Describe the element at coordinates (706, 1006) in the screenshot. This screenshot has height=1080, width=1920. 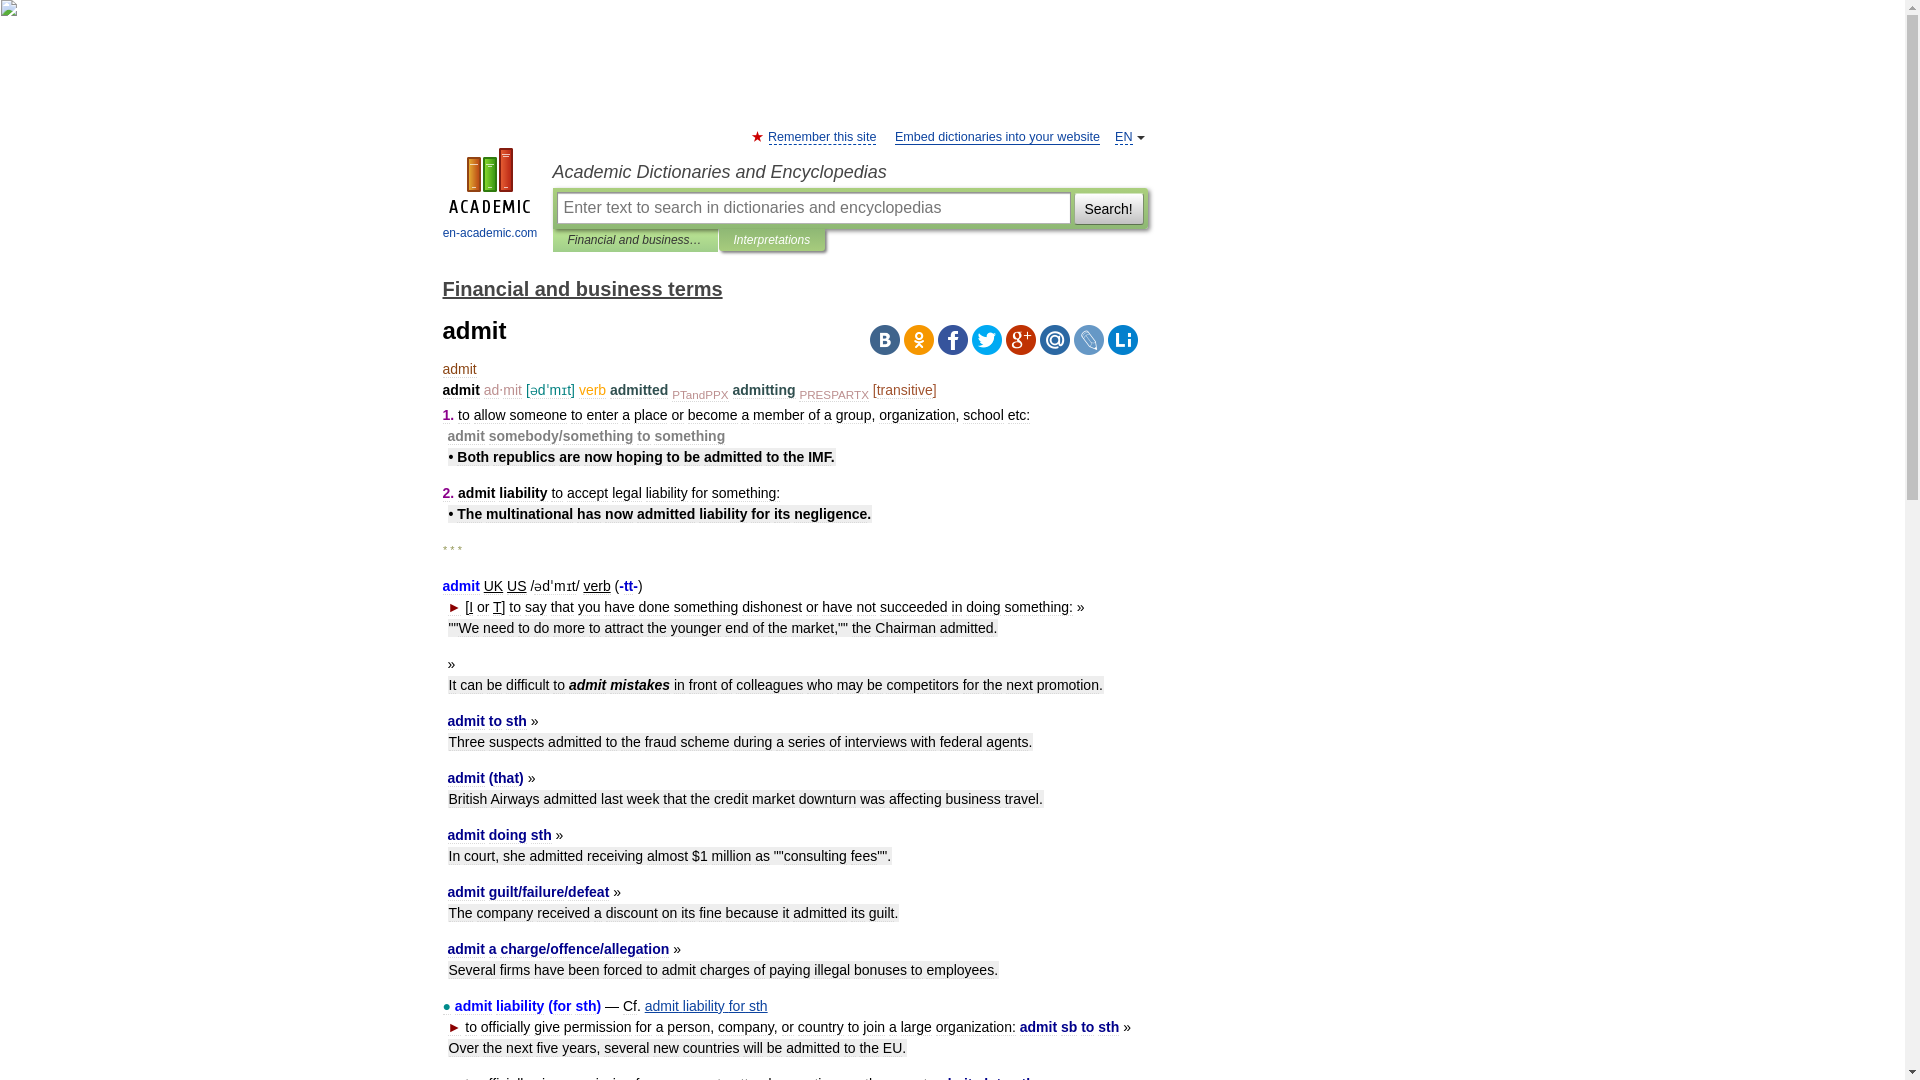
I see `admit liability for sth` at that location.